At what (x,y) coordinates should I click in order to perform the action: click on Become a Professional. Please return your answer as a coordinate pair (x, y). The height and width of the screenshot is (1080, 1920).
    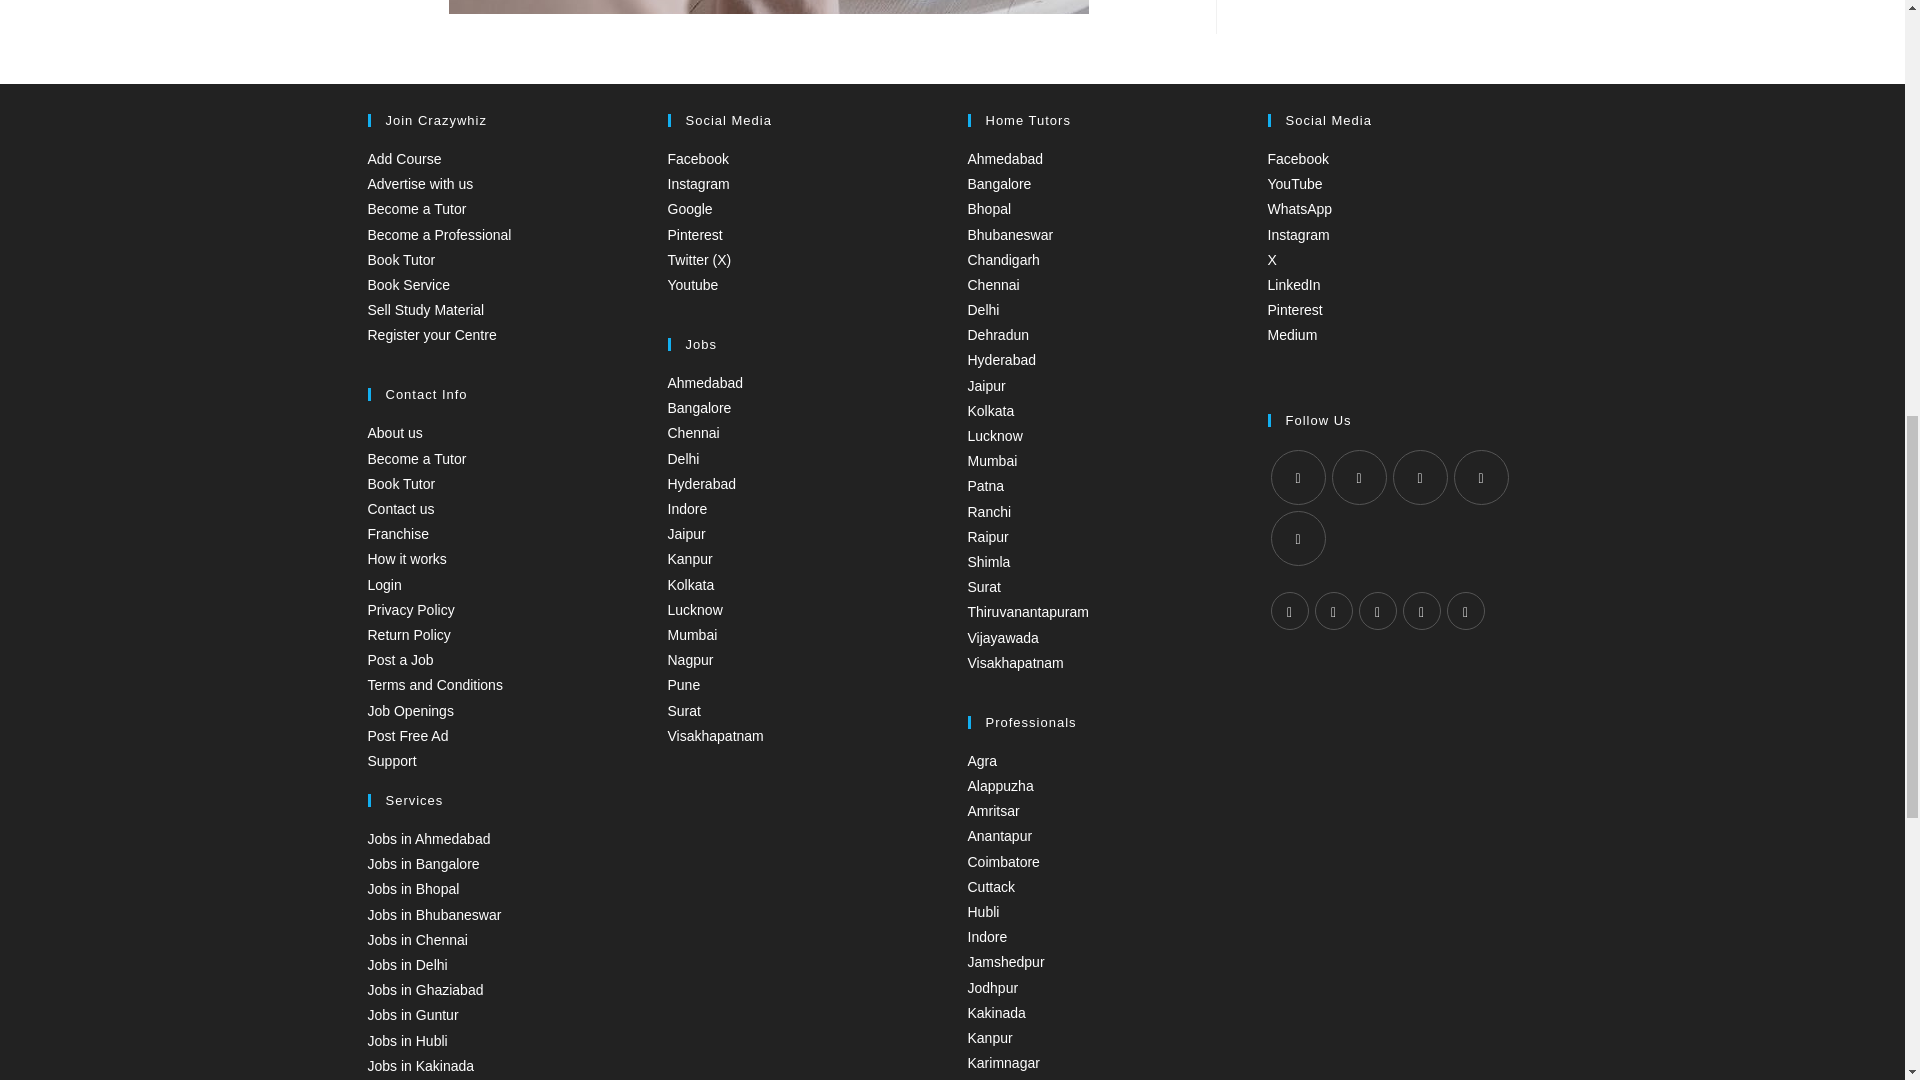
    Looking at the image, I should click on (440, 234).